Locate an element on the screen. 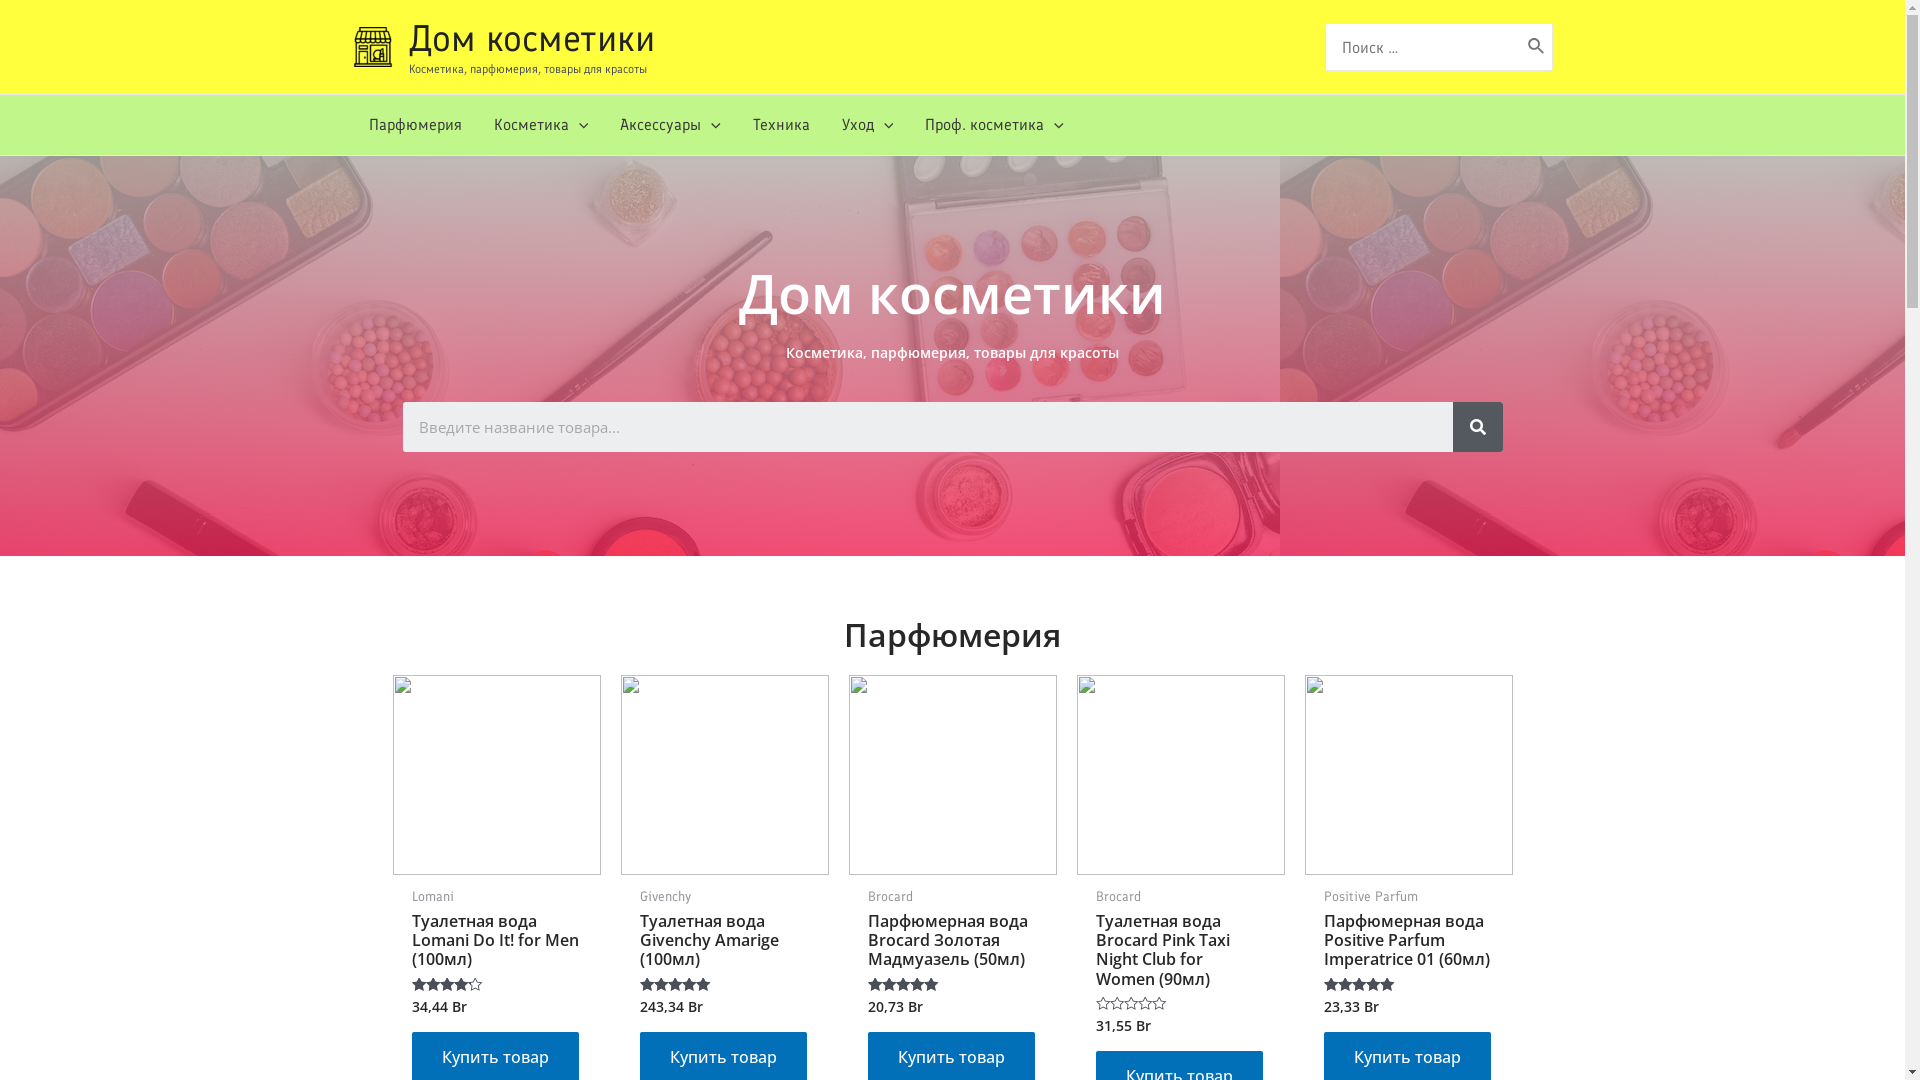 Image resolution: width=1920 pixels, height=1080 pixels. Search is located at coordinates (927, 427).